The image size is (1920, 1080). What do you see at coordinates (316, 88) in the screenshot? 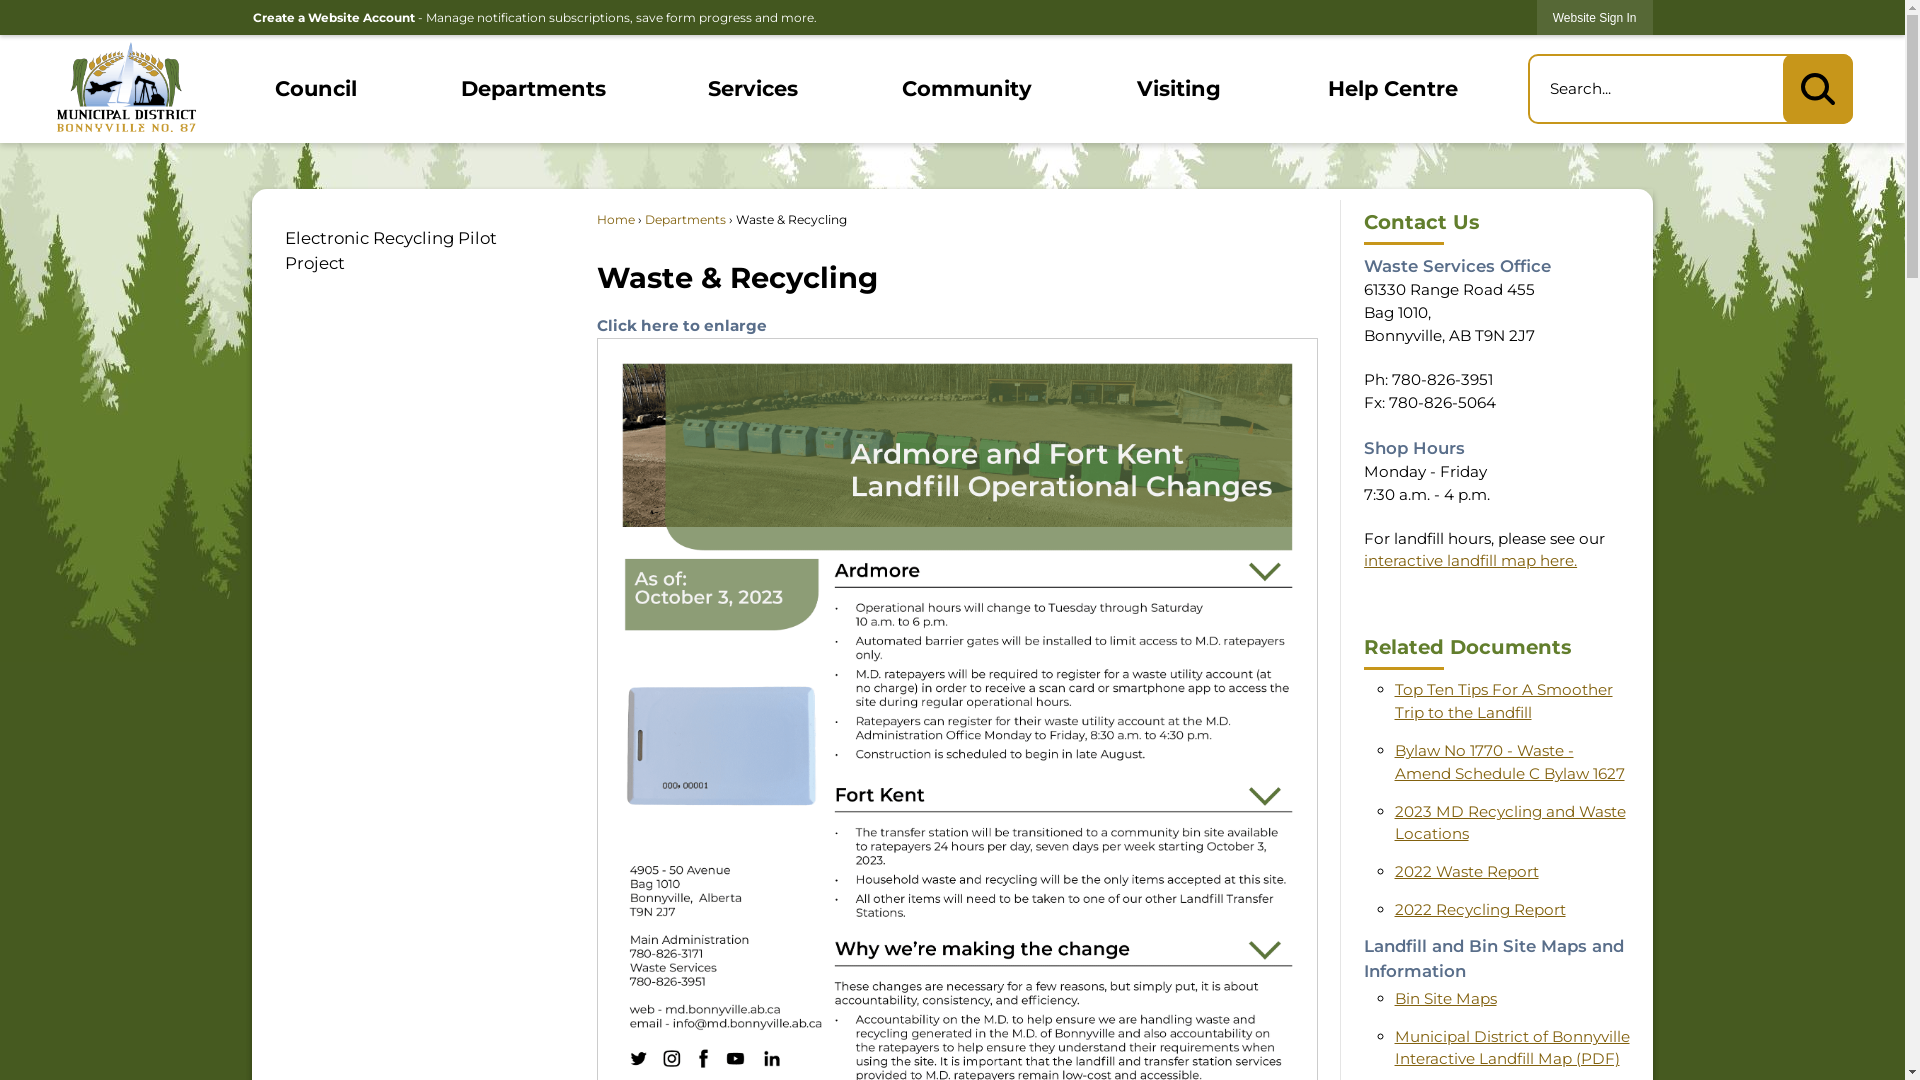
I see `Council` at bounding box center [316, 88].